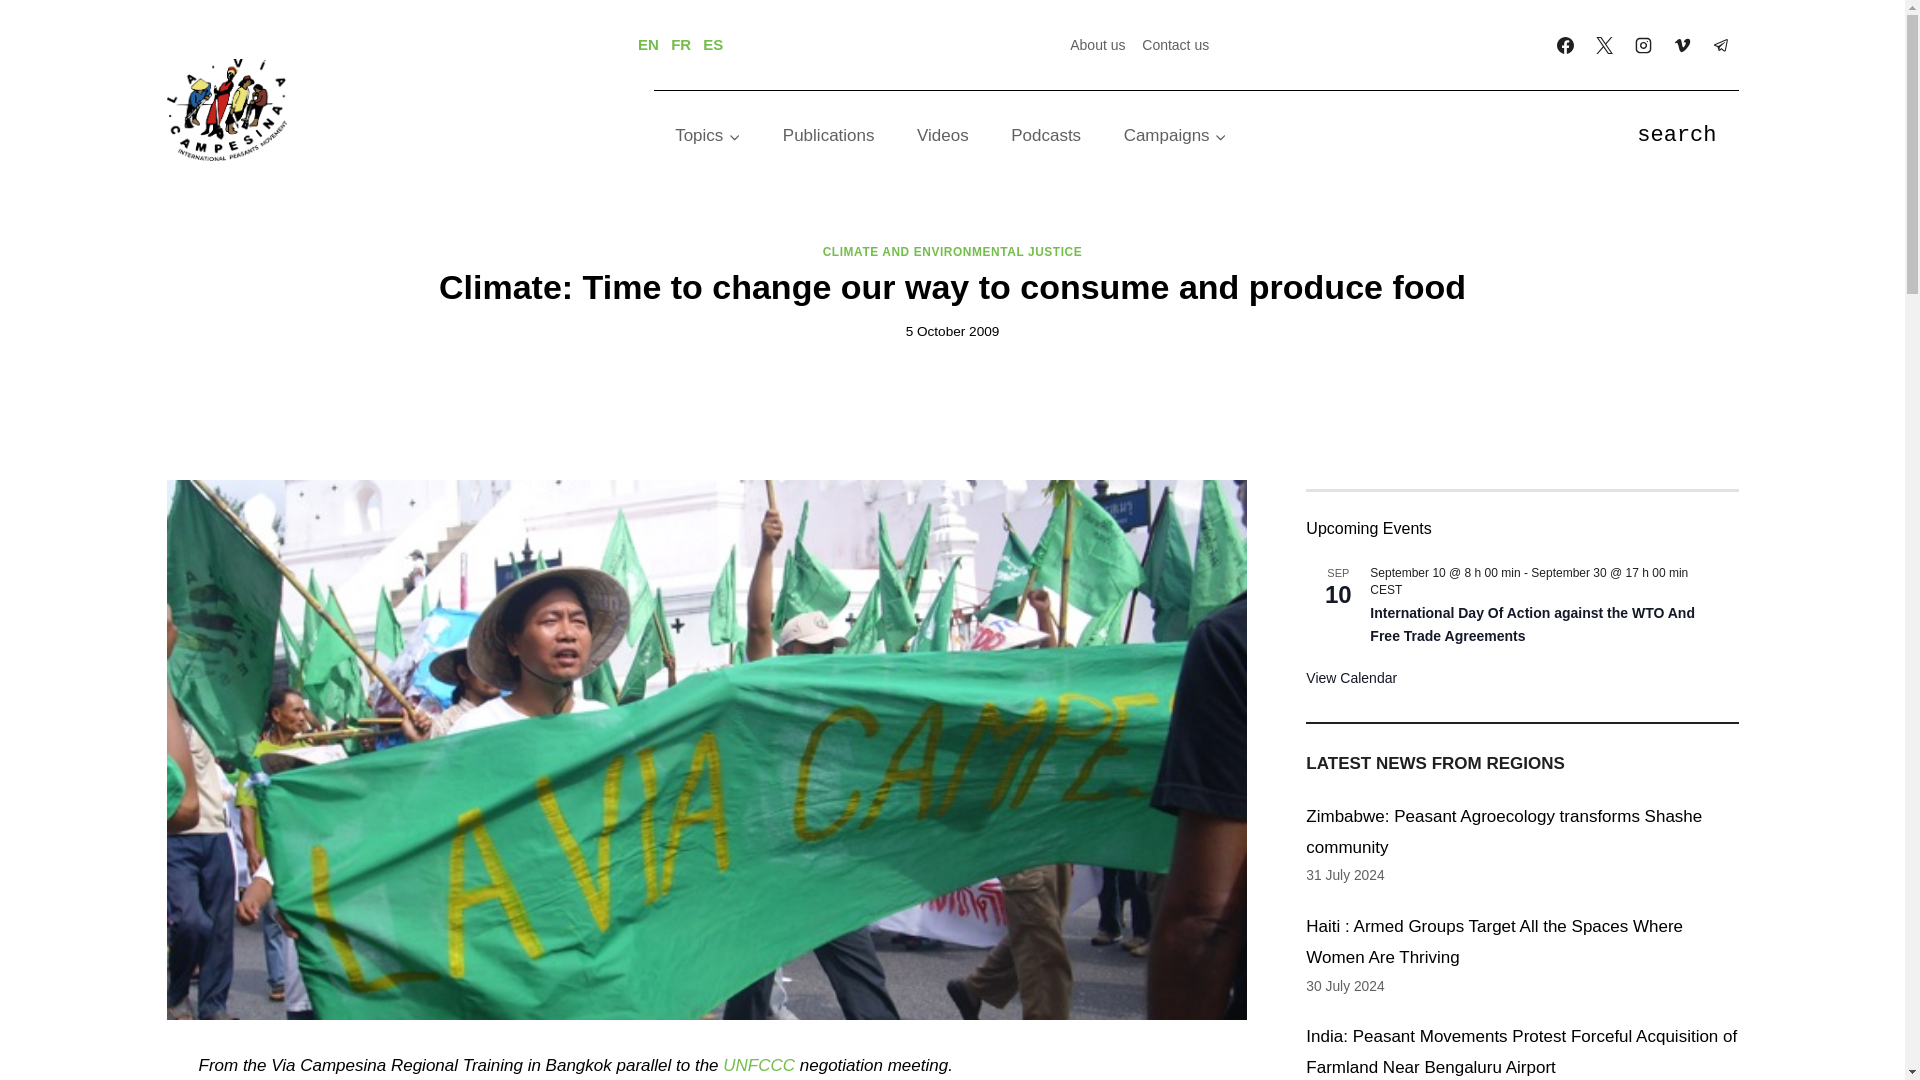 This screenshot has width=1920, height=1080. What do you see at coordinates (680, 44) in the screenshot?
I see `FR` at bounding box center [680, 44].